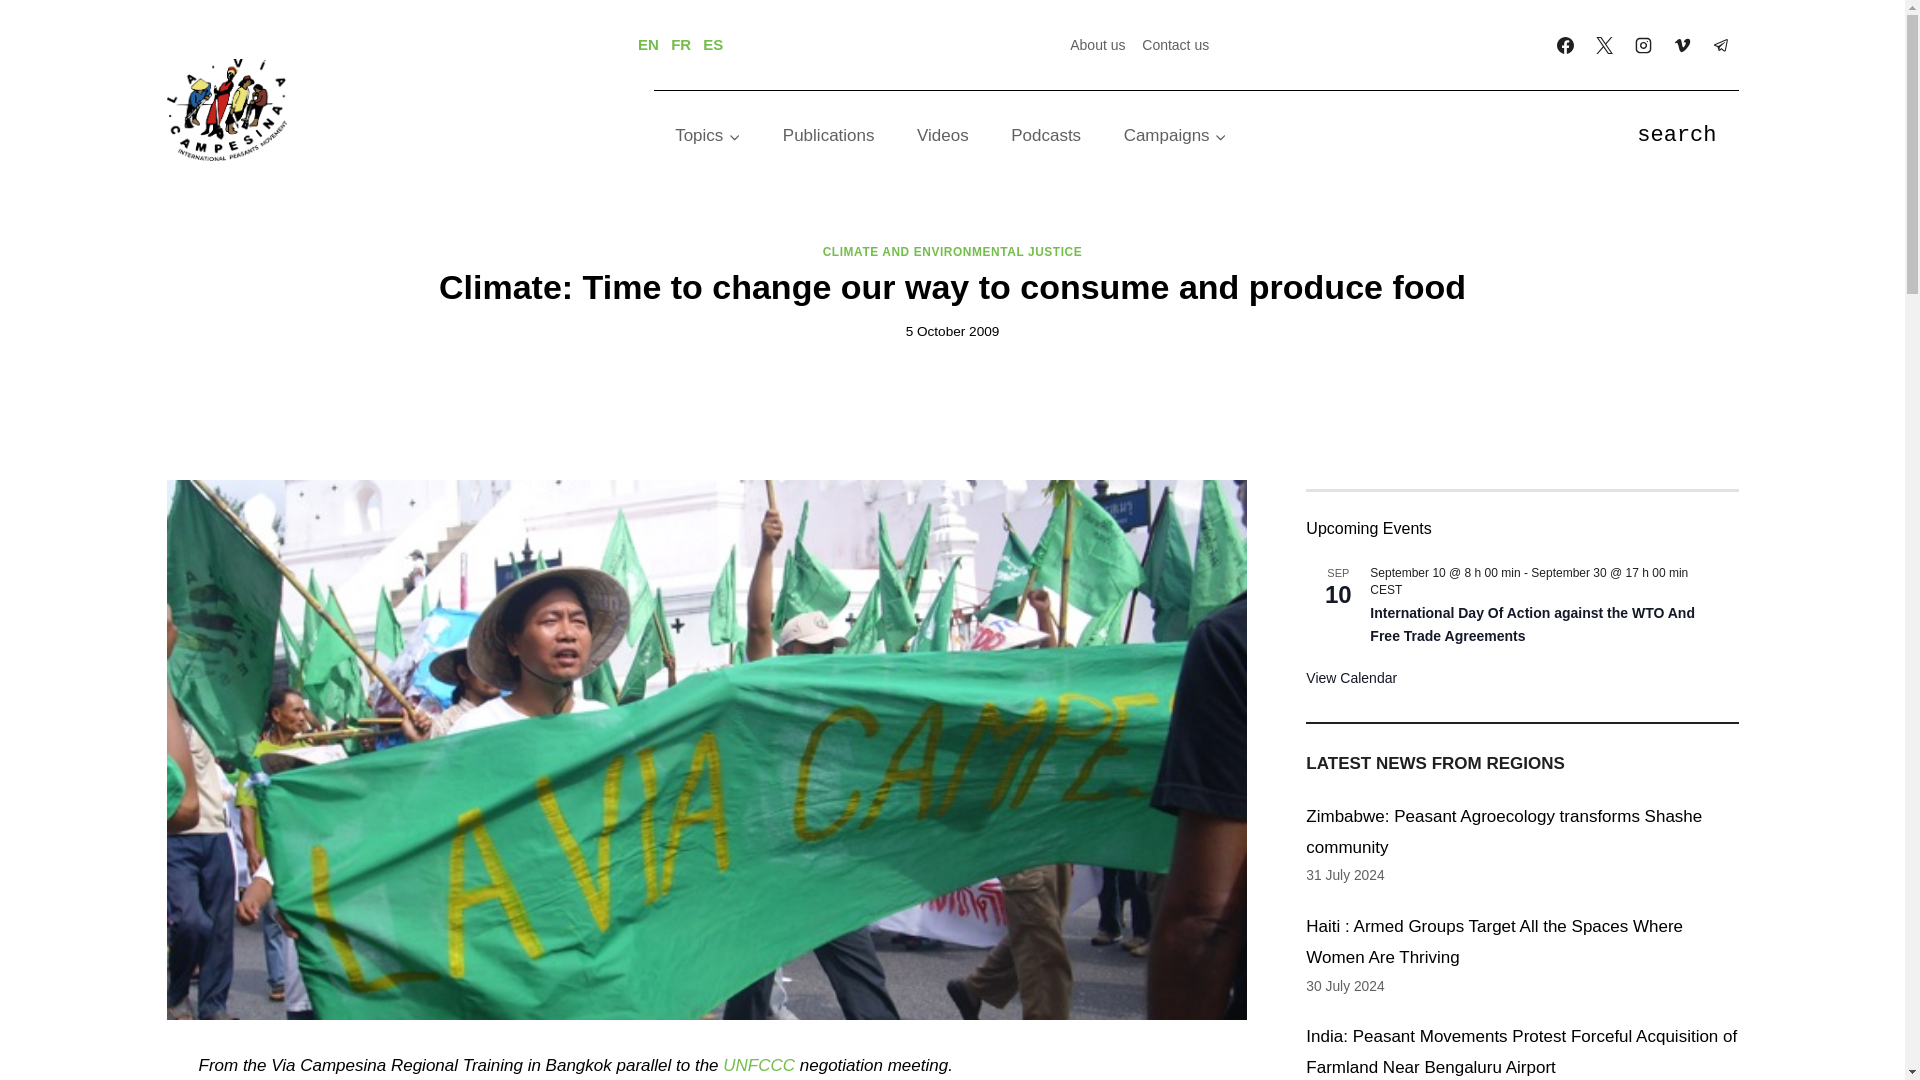 This screenshot has width=1920, height=1080. What do you see at coordinates (680, 44) in the screenshot?
I see `FR` at bounding box center [680, 44].